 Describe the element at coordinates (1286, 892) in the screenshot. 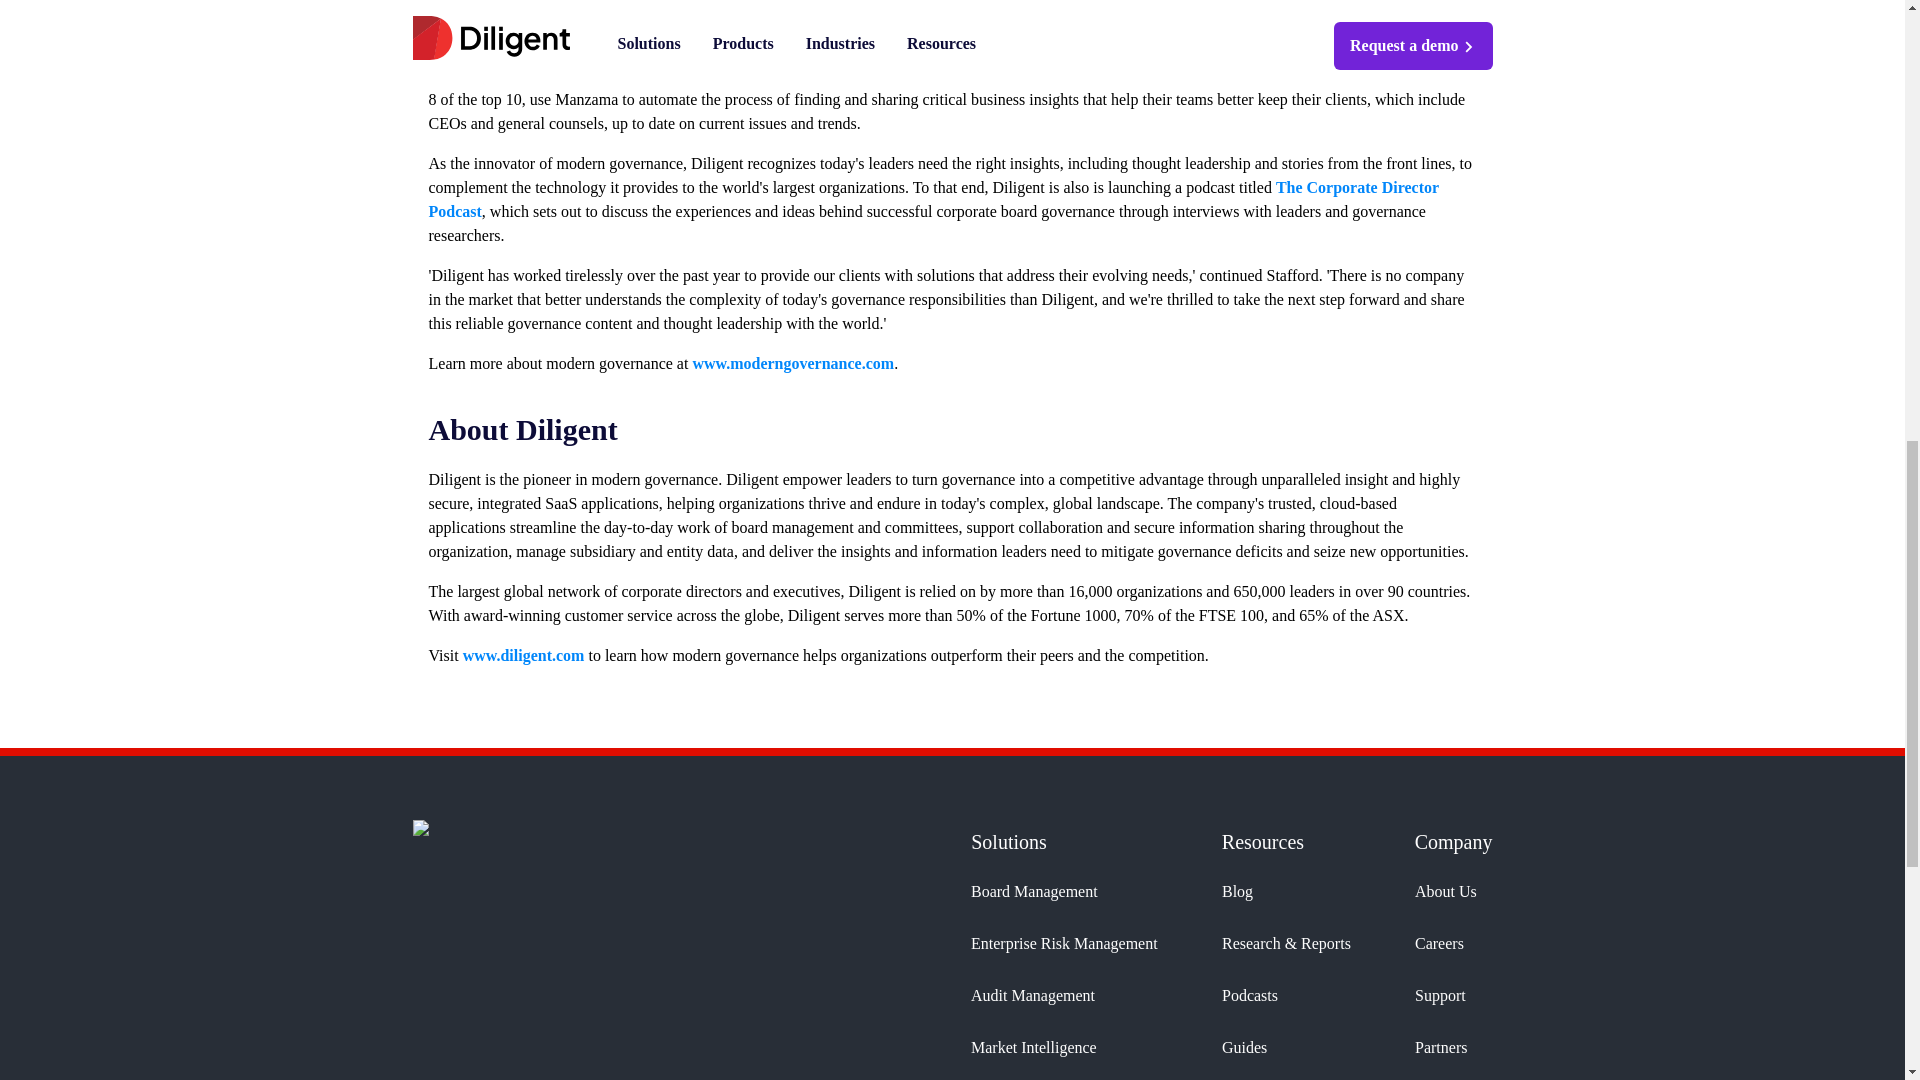

I see `Blog` at that location.